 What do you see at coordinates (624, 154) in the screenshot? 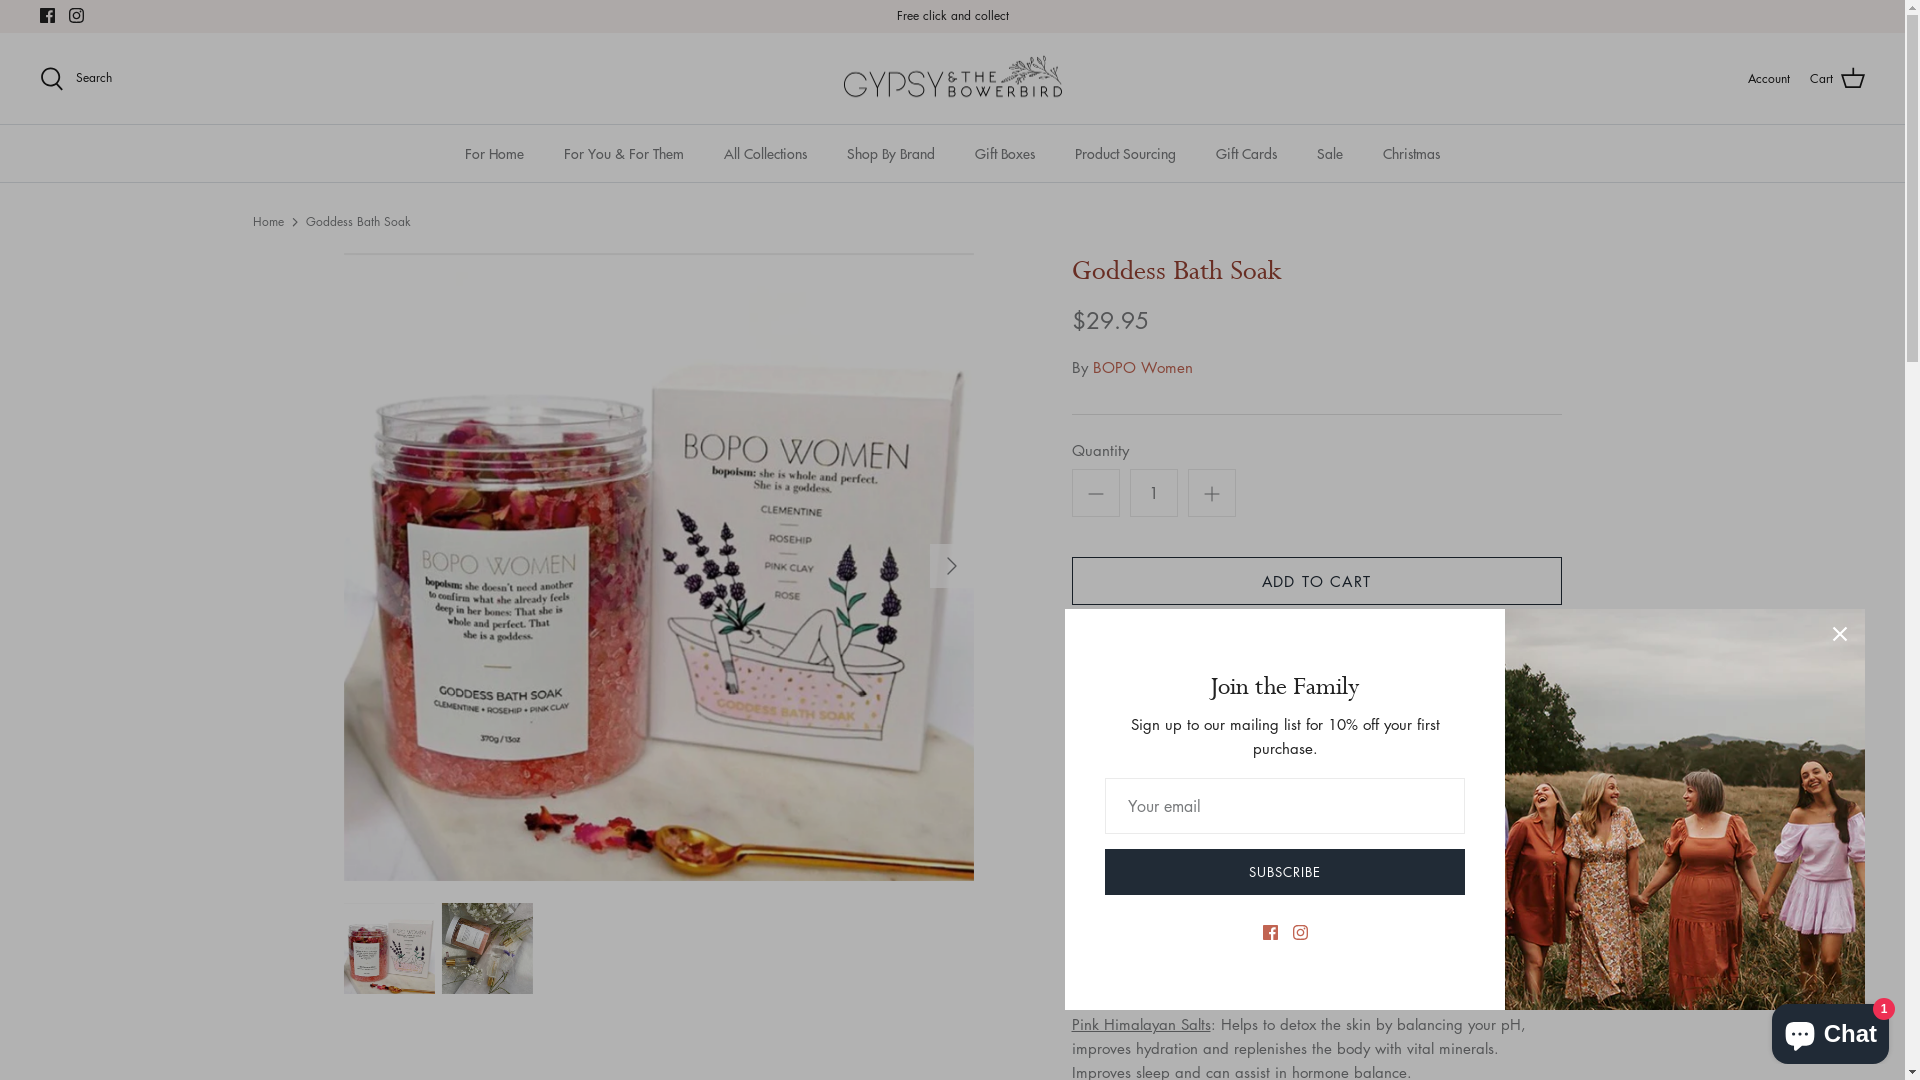
I see `For You & For Them` at bounding box center [624, 154].